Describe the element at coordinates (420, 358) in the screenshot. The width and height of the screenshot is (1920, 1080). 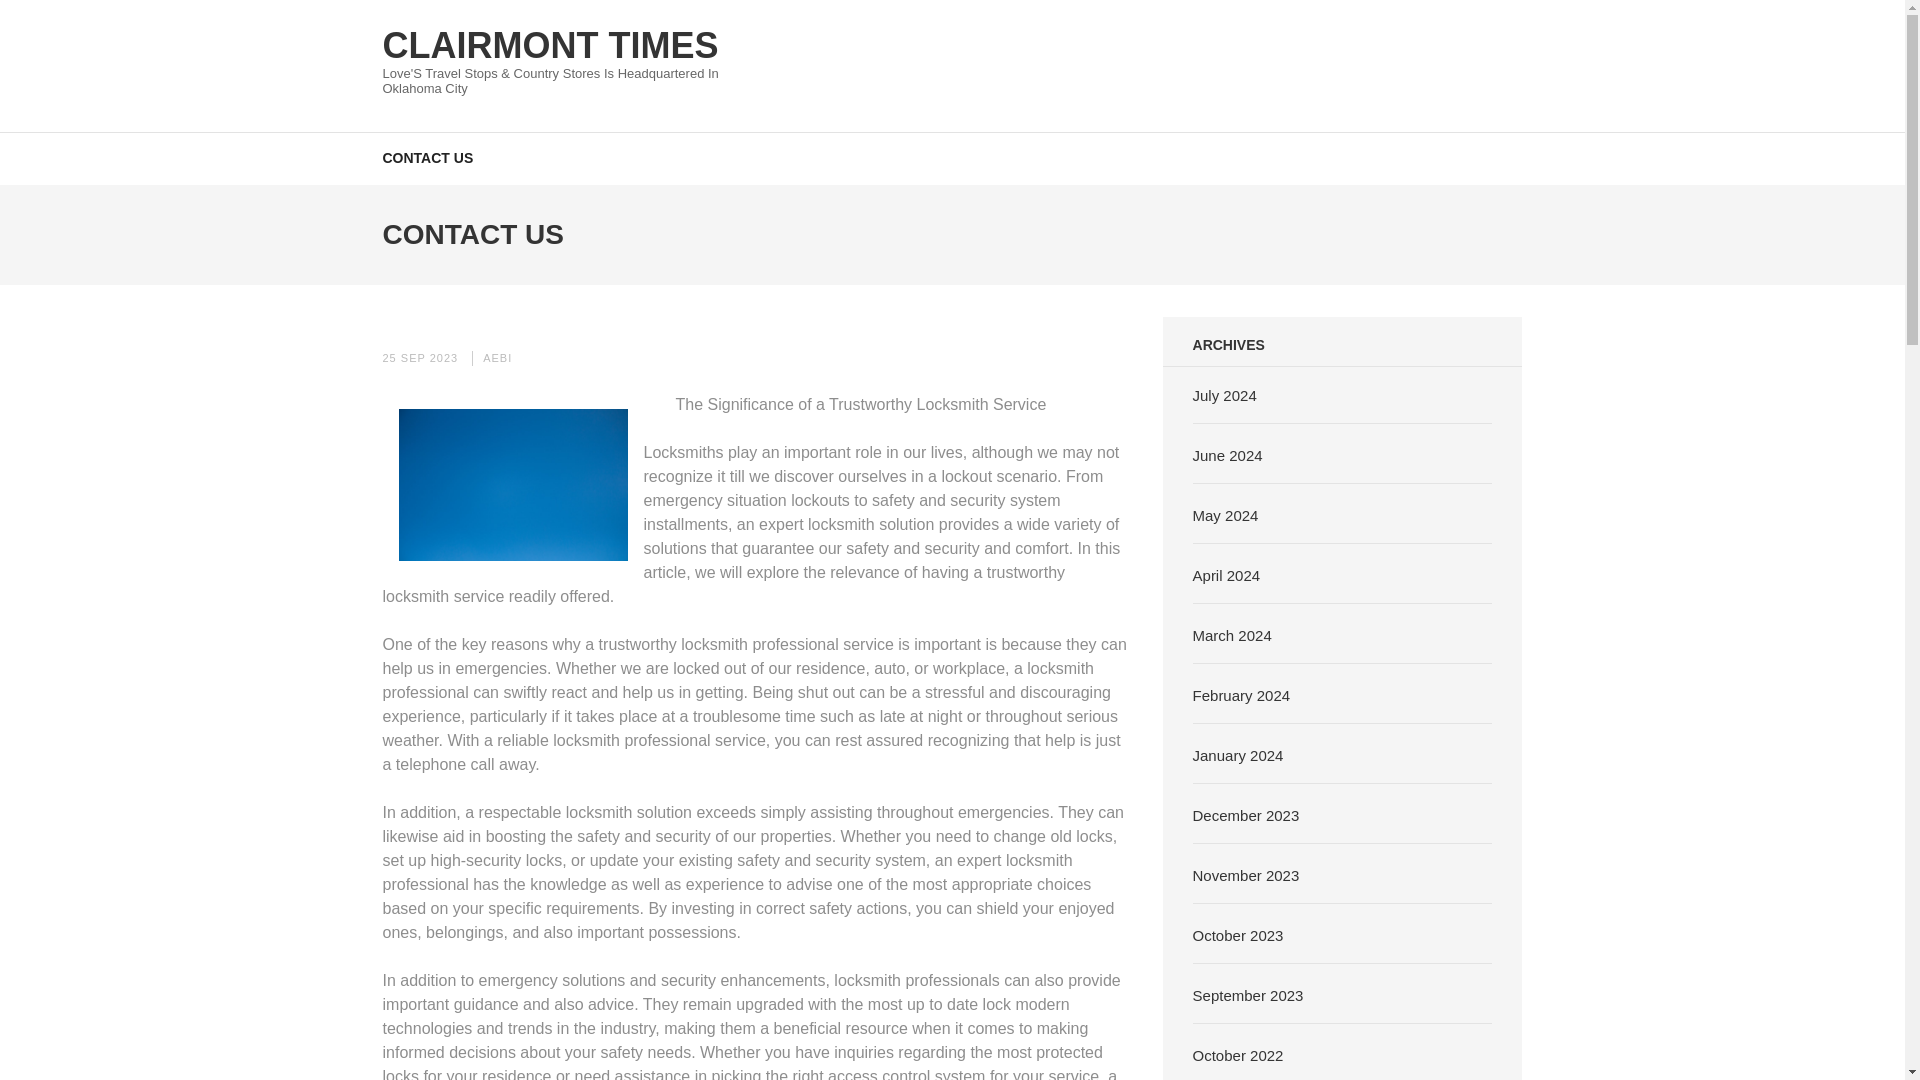
I see `25 SEP 2023` at that location.